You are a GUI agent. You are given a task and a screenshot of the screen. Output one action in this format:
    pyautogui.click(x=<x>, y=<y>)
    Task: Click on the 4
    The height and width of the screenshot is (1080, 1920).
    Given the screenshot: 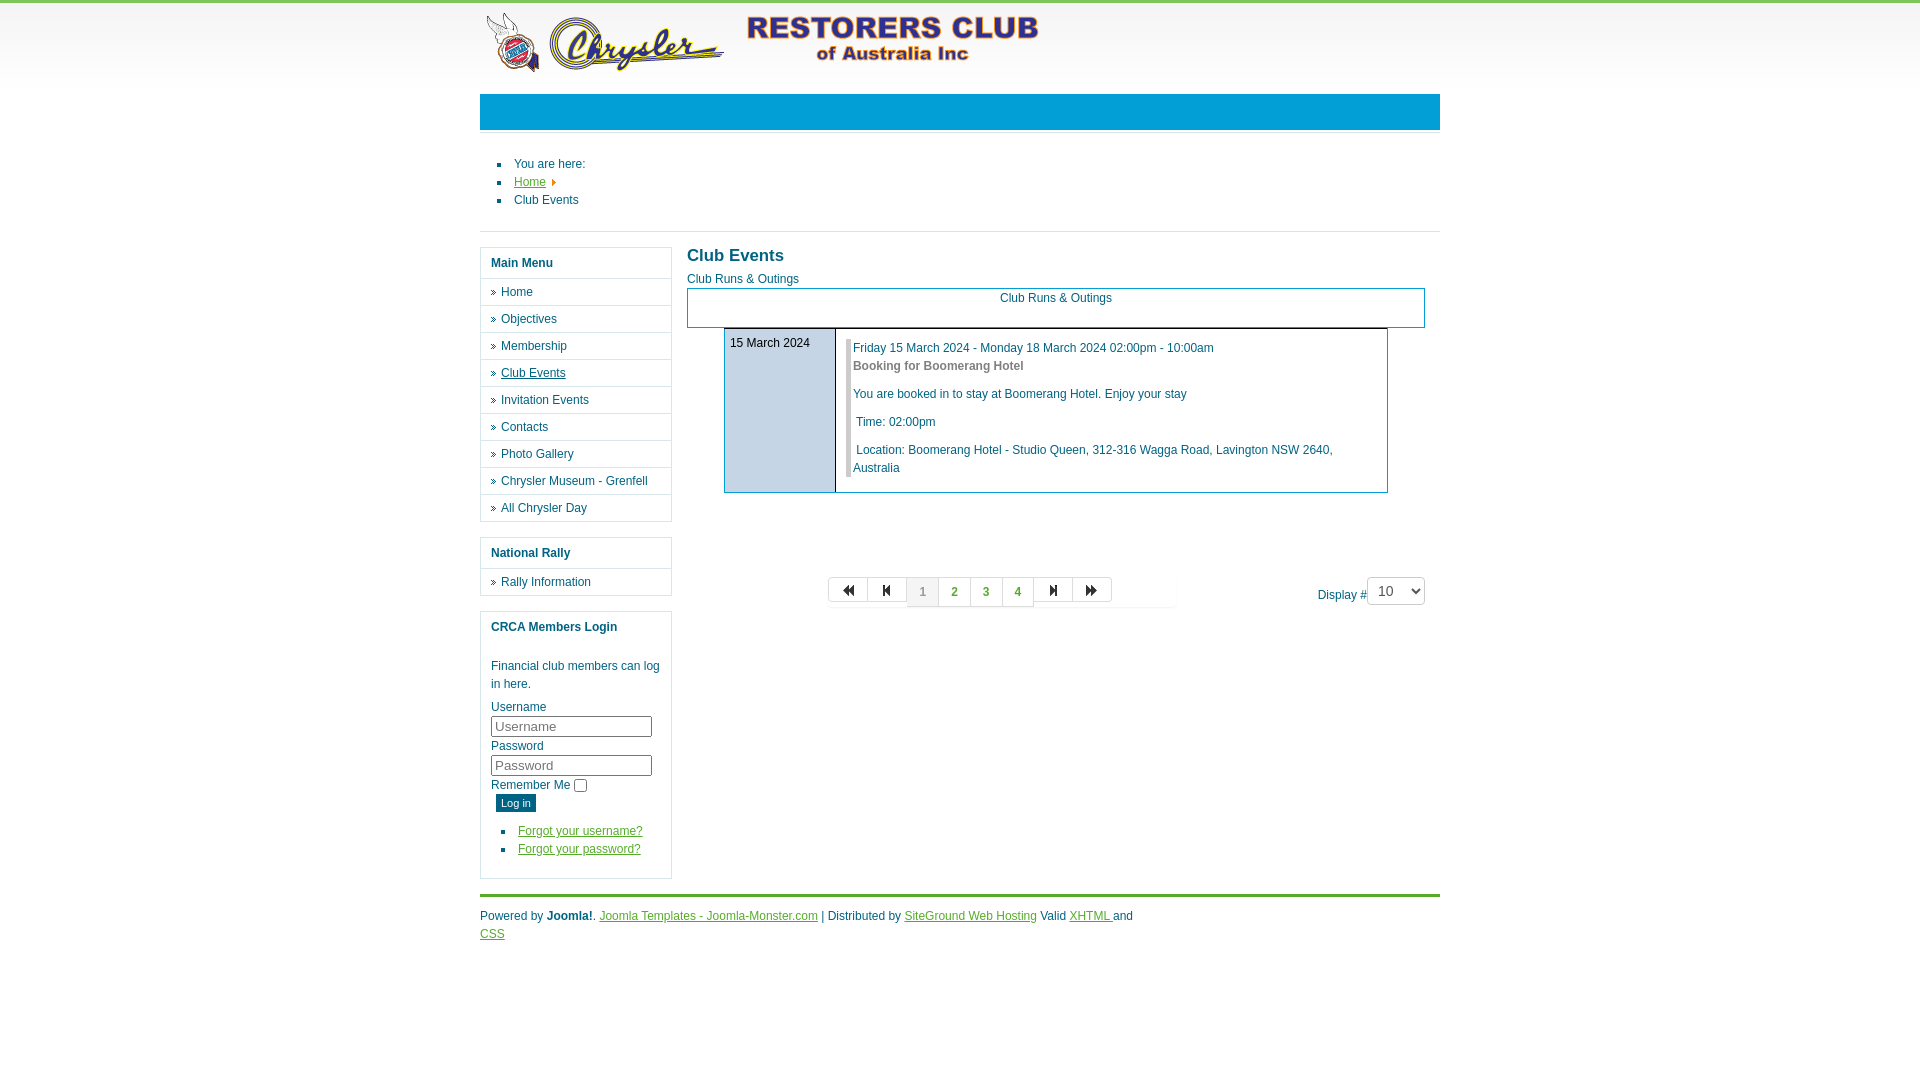 What is the action you would take?
    pyautogui.click(x=1018, y=592)
    